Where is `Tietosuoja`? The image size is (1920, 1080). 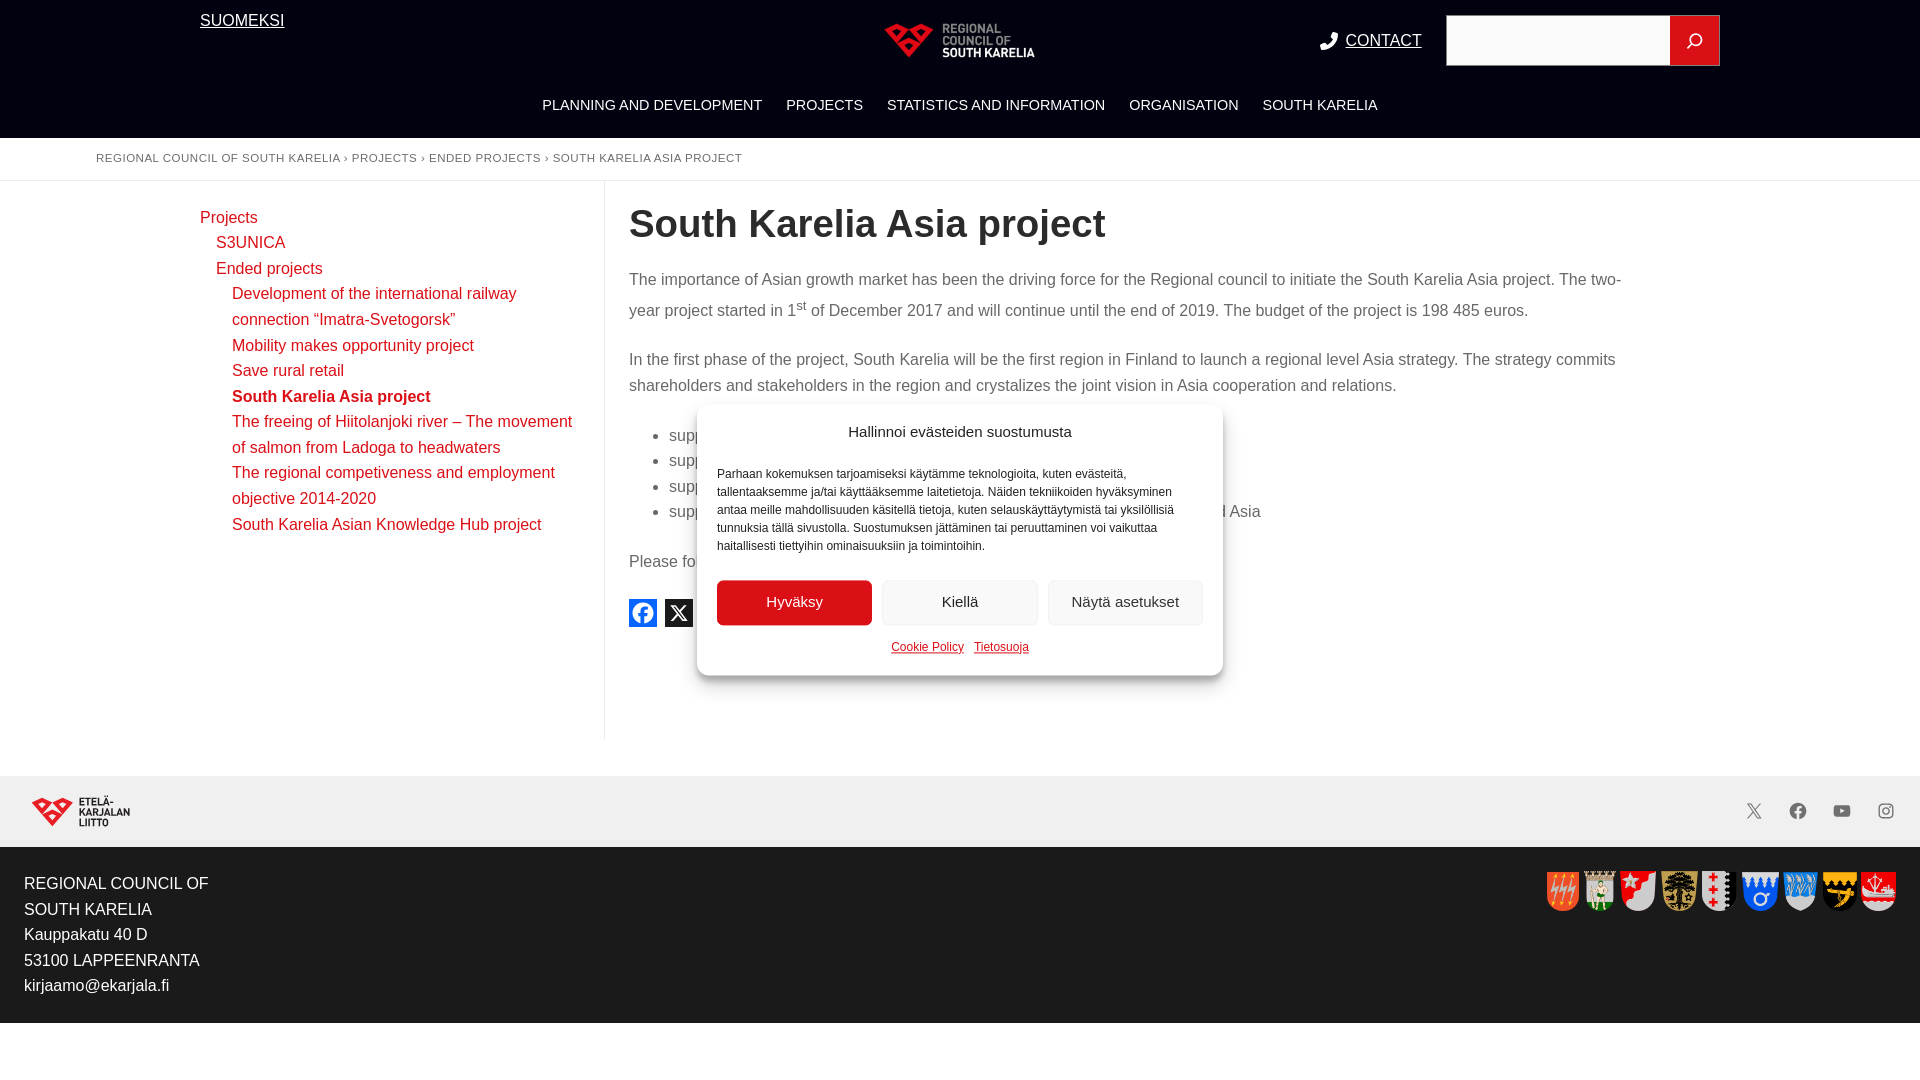
Tietosuoja is located at coordinates (1001, 648).